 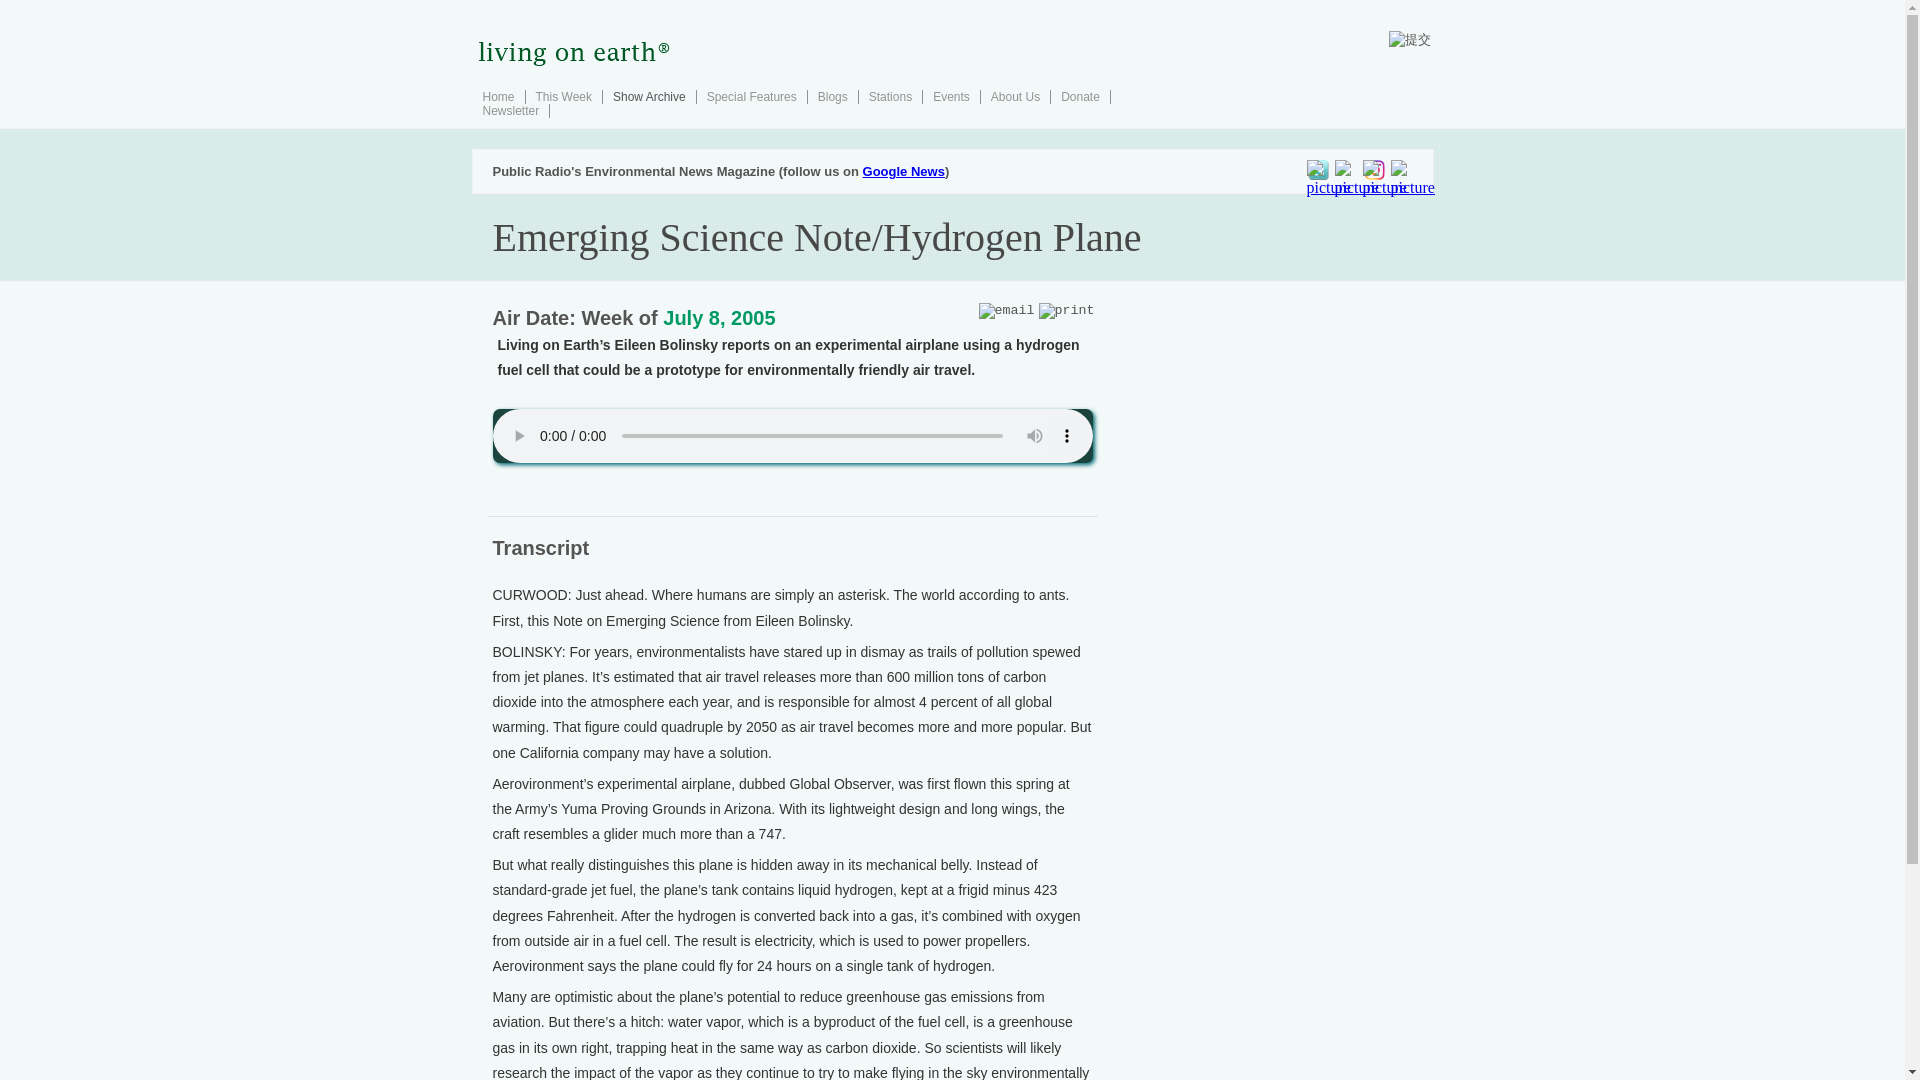 What do you see at coordinates (563, 96) in the screenshot?
I see `This Week` at bounding box center [563, 96].